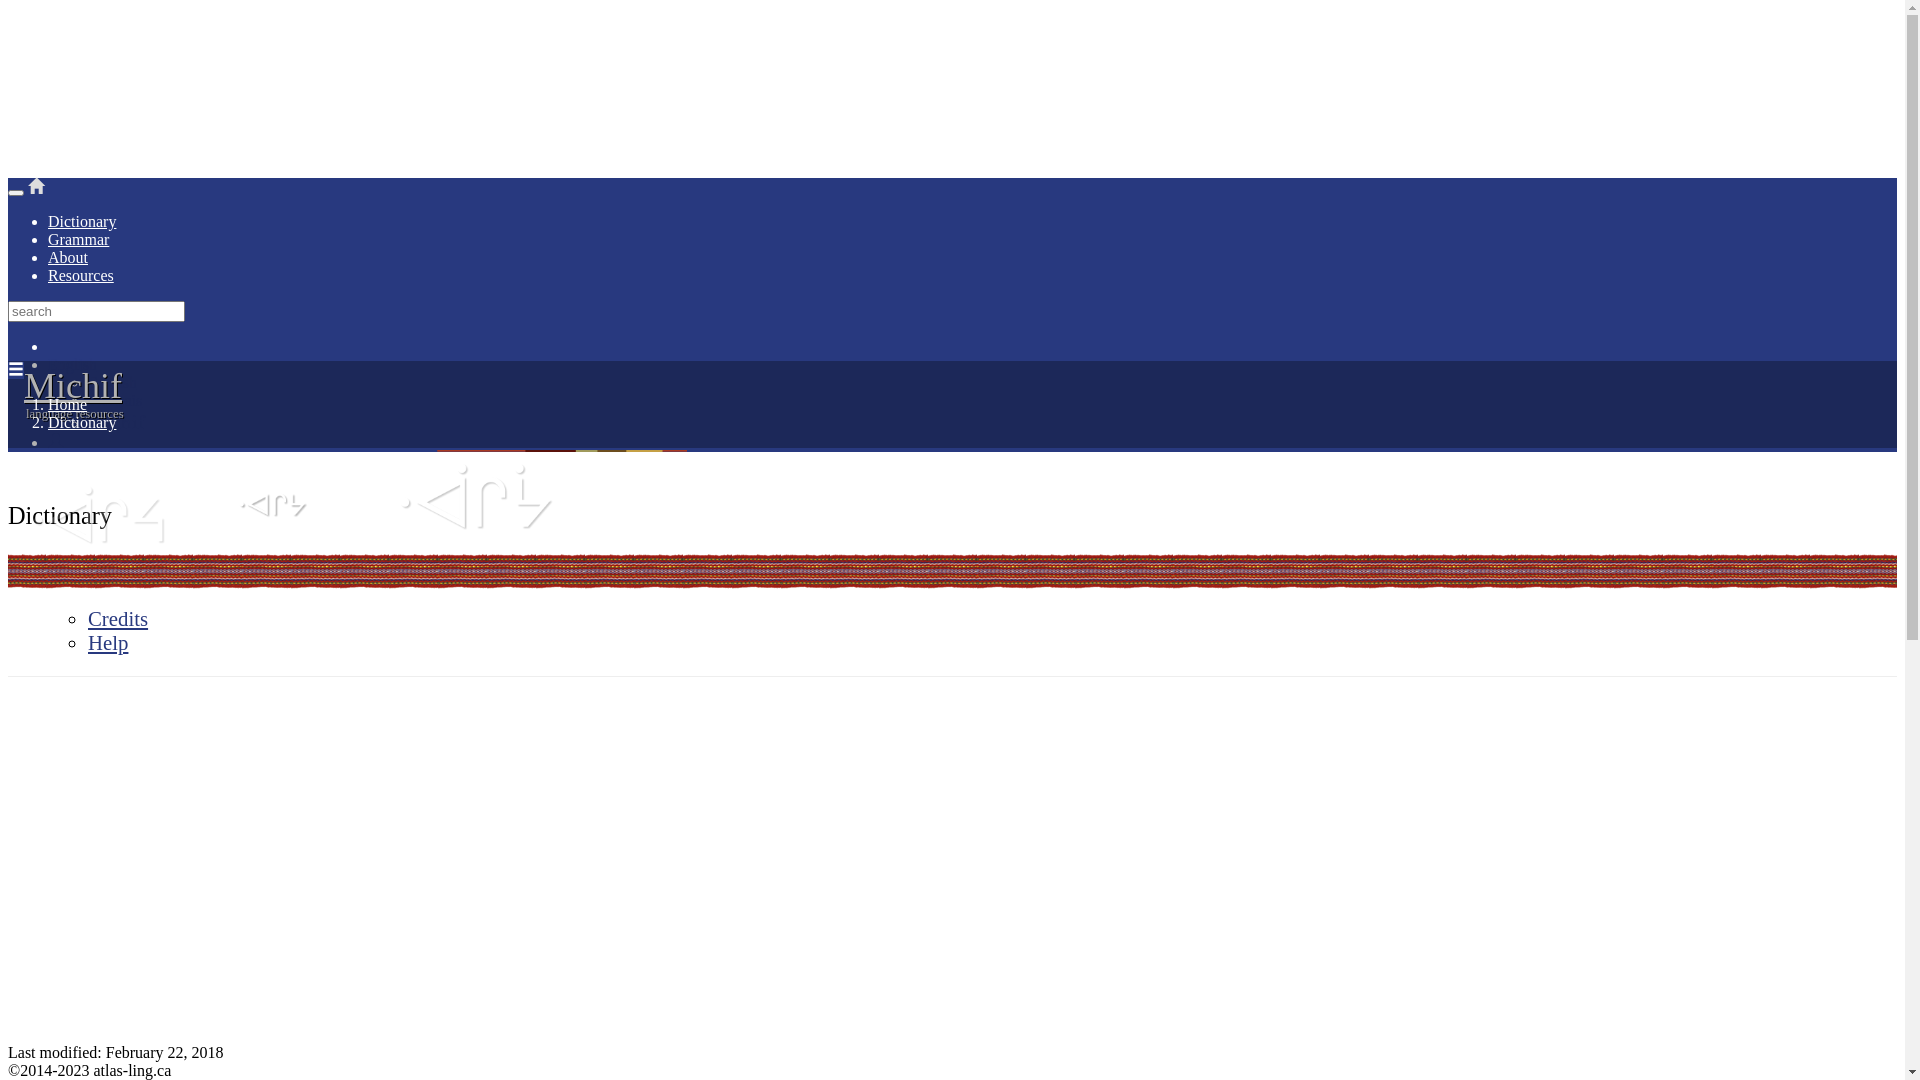 Image resolution: width=1920 pixels, height=1080 pixels. I want to click on Dictionary, so click(82, 422).